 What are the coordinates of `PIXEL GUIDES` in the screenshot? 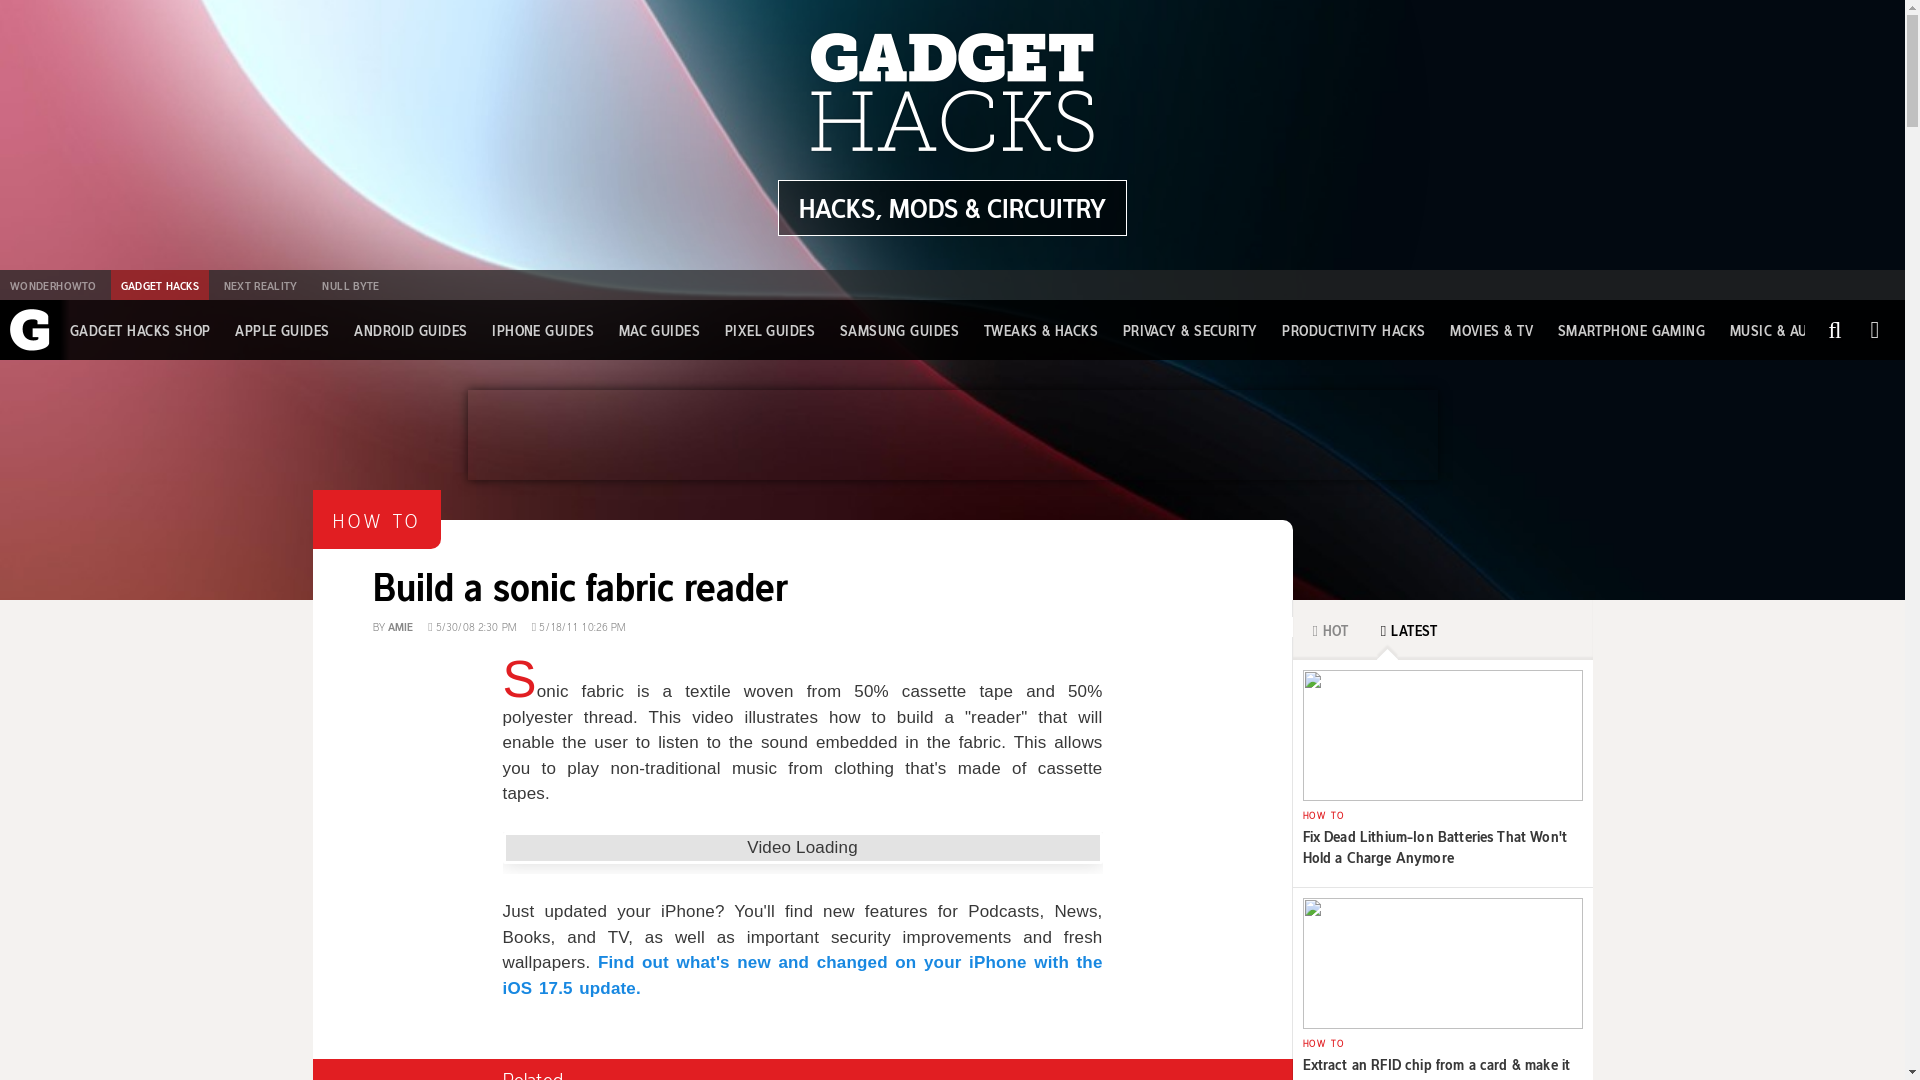 It's located at (952, 208).